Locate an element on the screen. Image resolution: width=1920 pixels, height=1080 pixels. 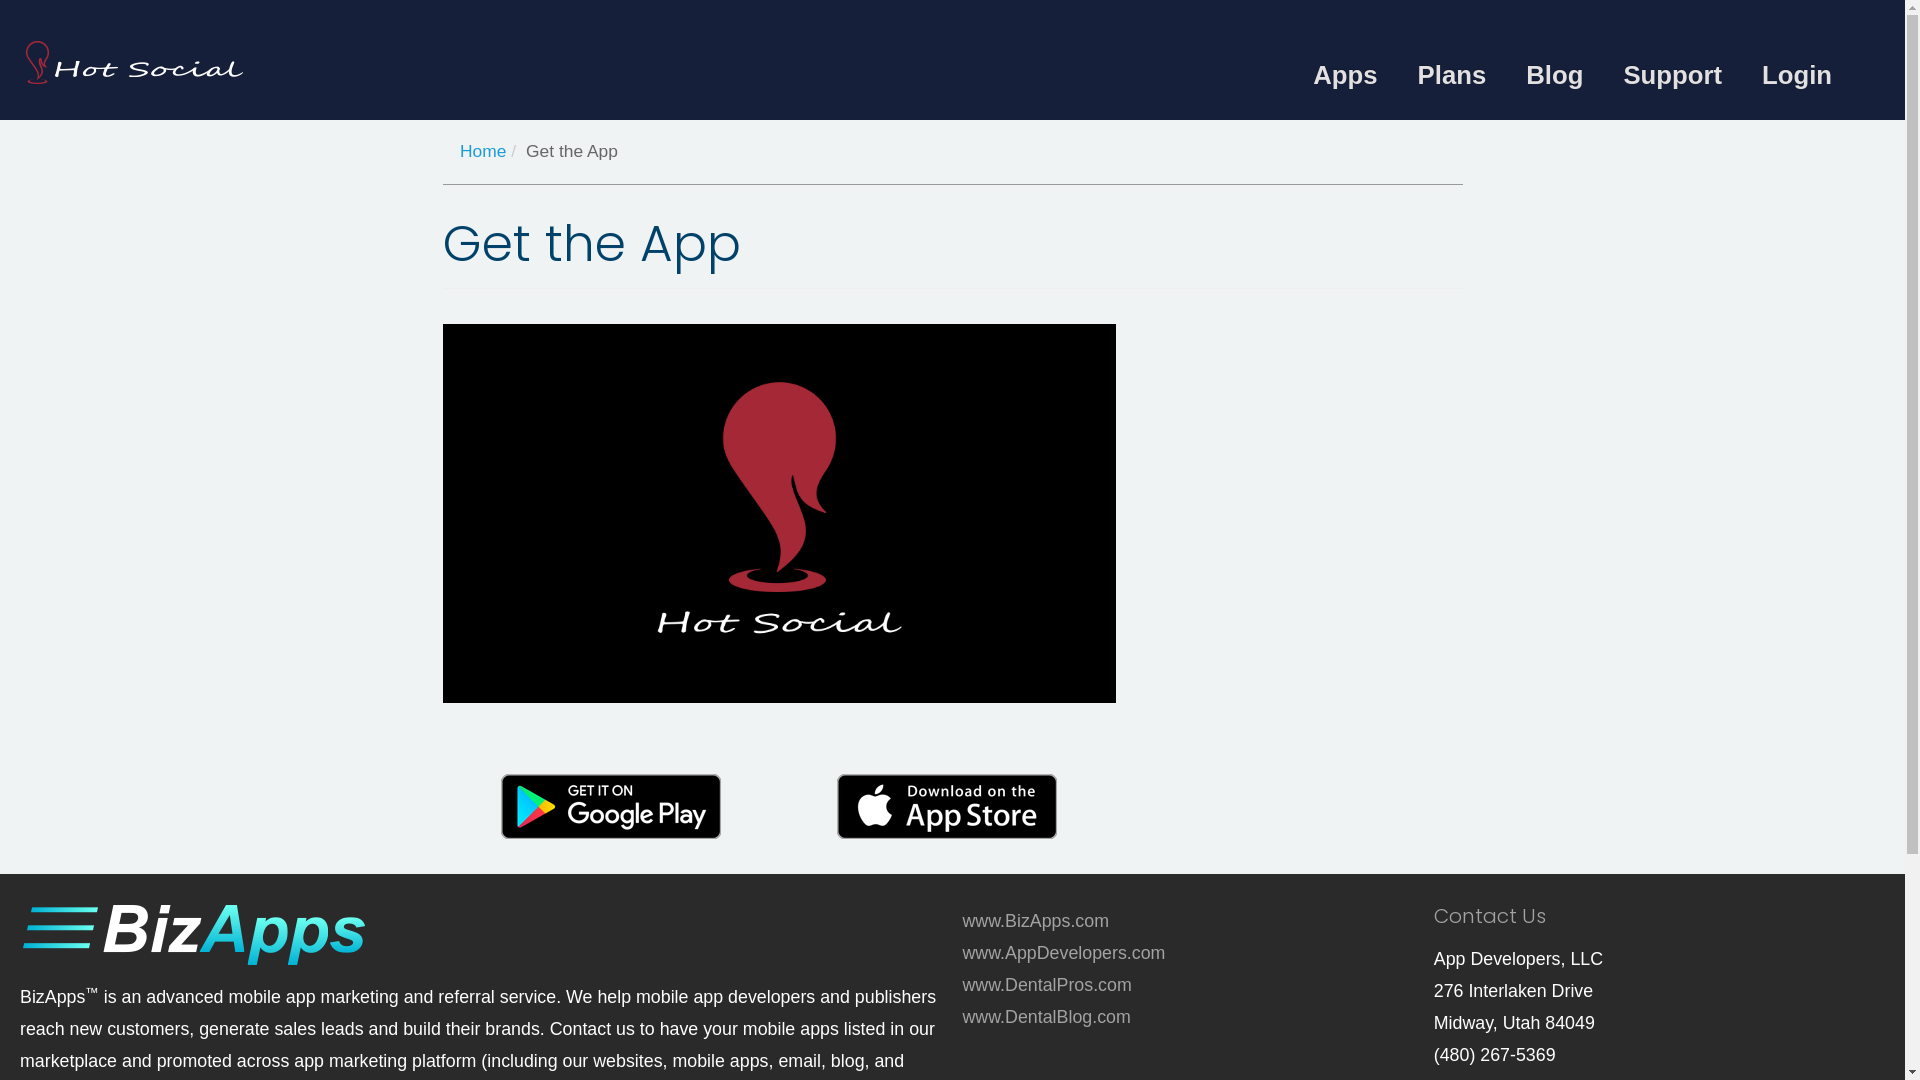
Plans is located at coordinates (1452, 75).